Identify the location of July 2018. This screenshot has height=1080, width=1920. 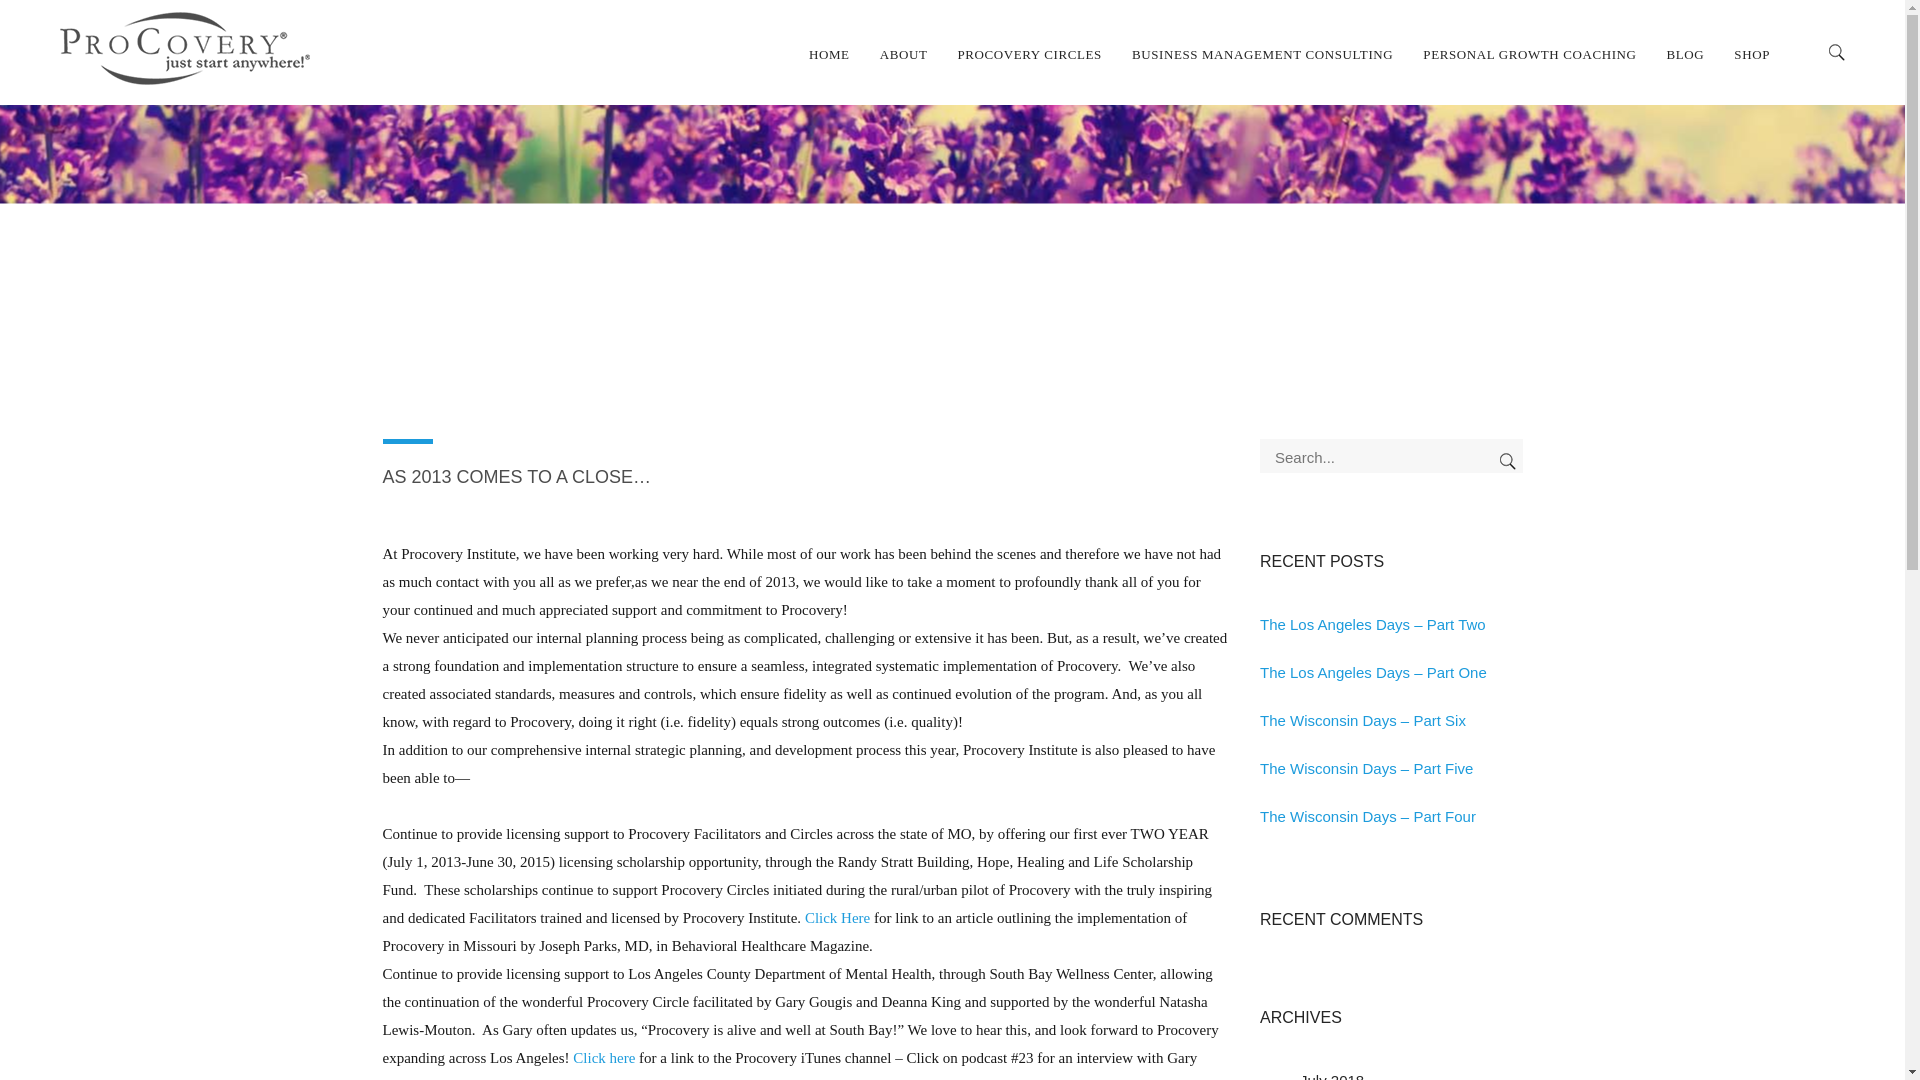
(1331, 1076).